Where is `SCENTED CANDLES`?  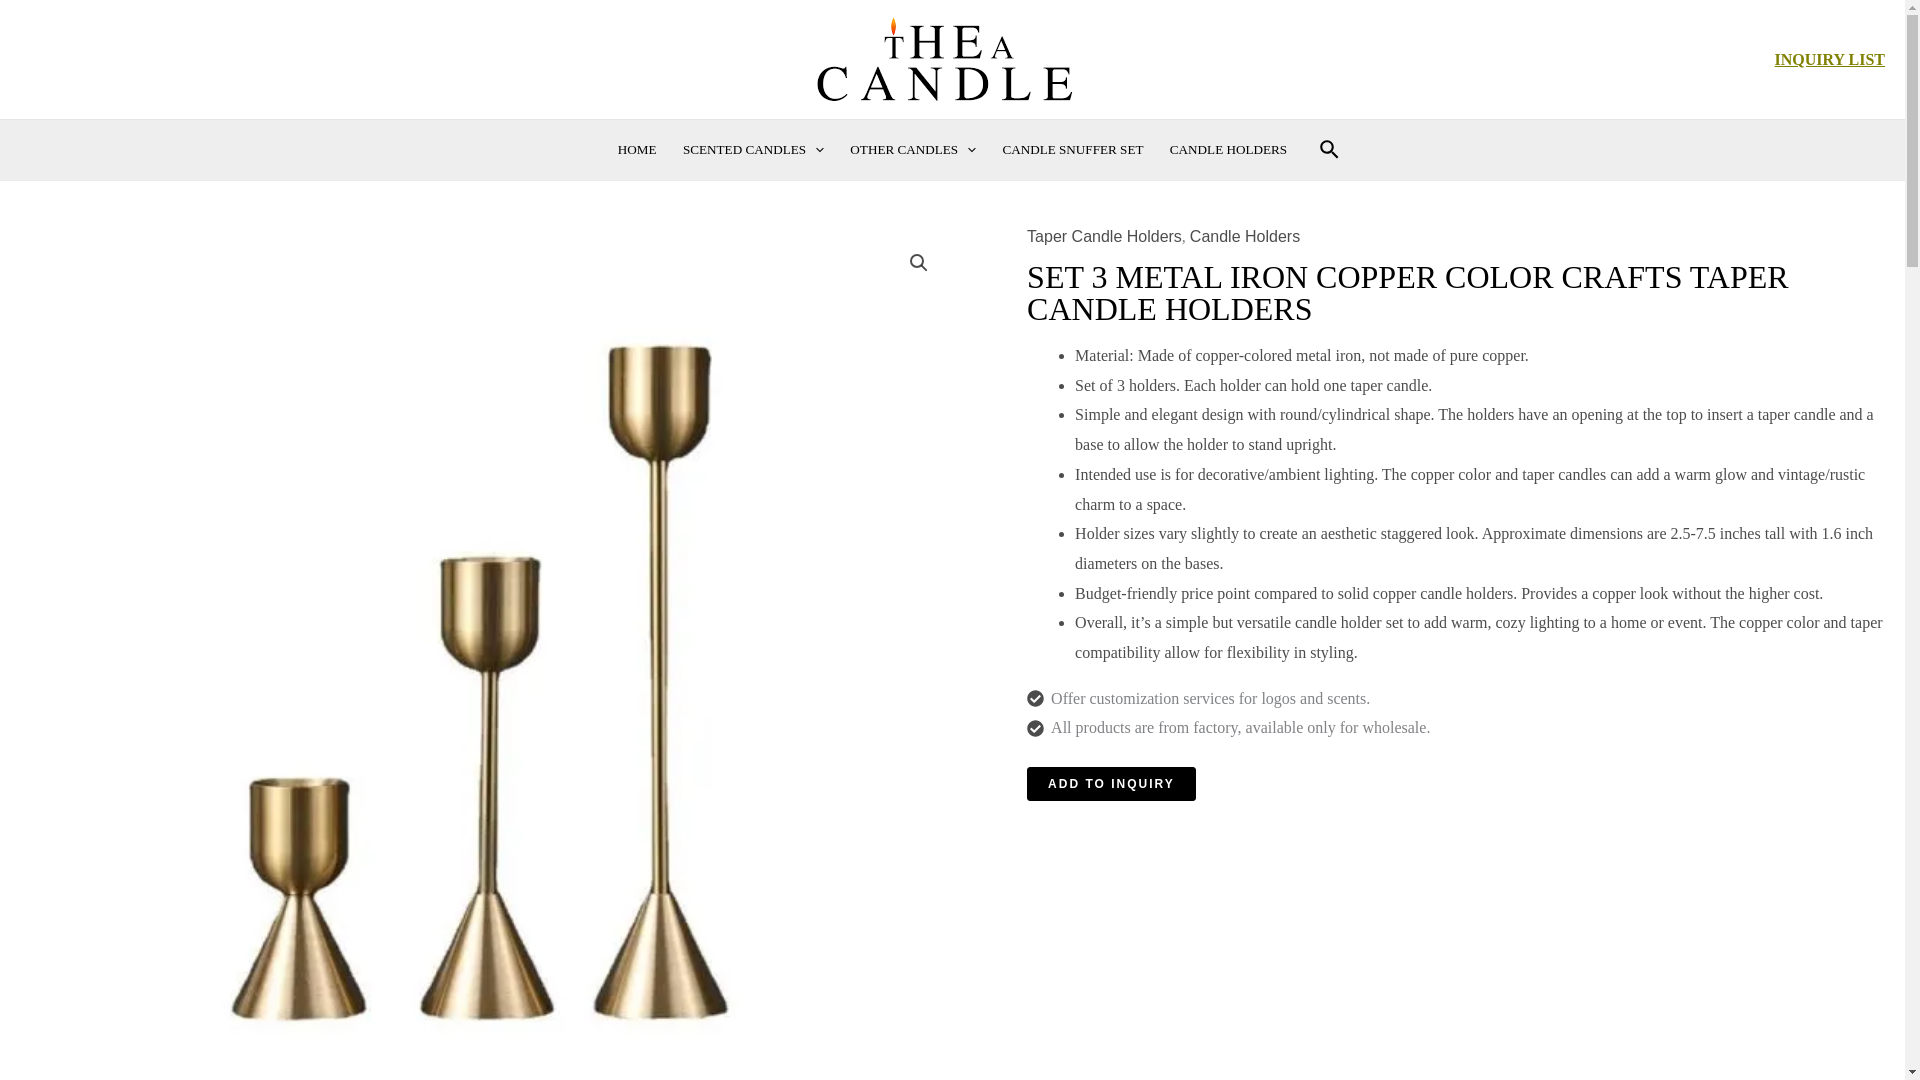 SCENTED CANDLES is located at coordinates (754, 150).